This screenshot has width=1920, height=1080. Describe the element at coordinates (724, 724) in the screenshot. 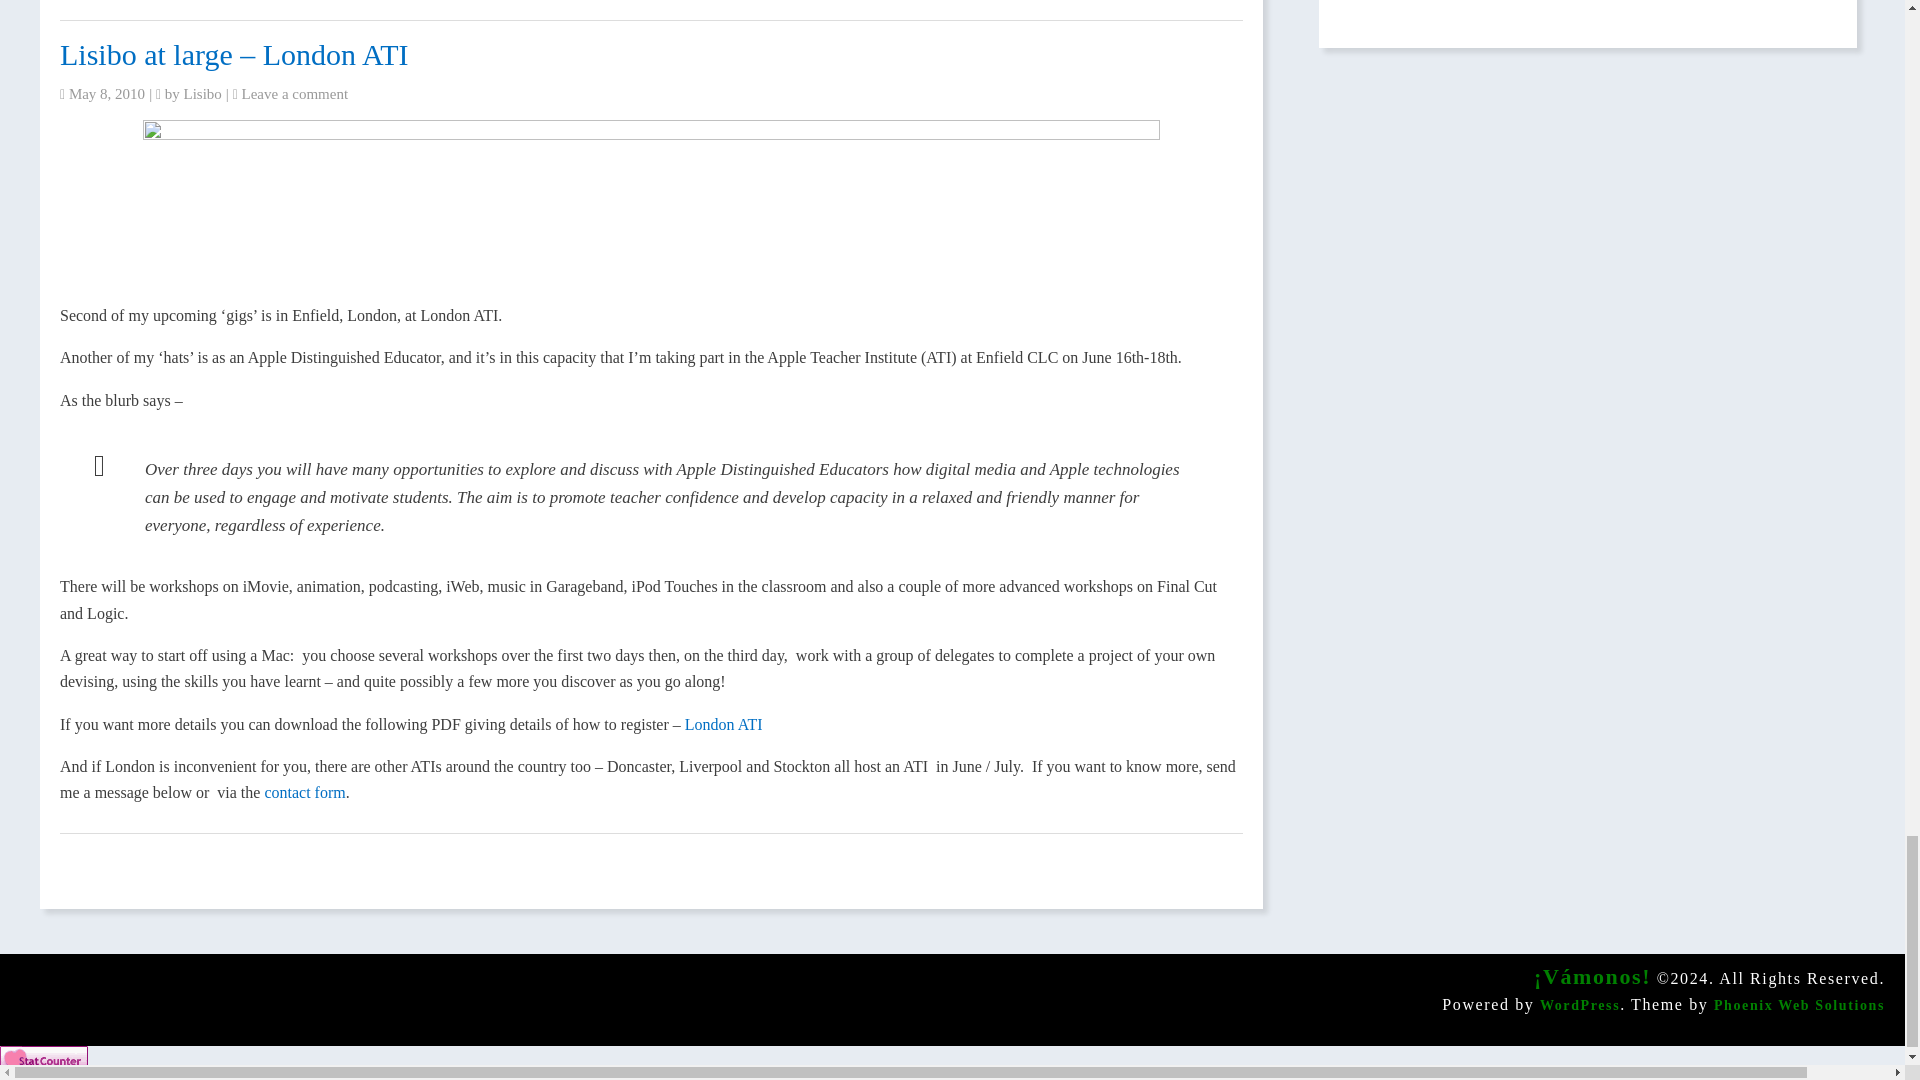

I see `London ATI` at that location.